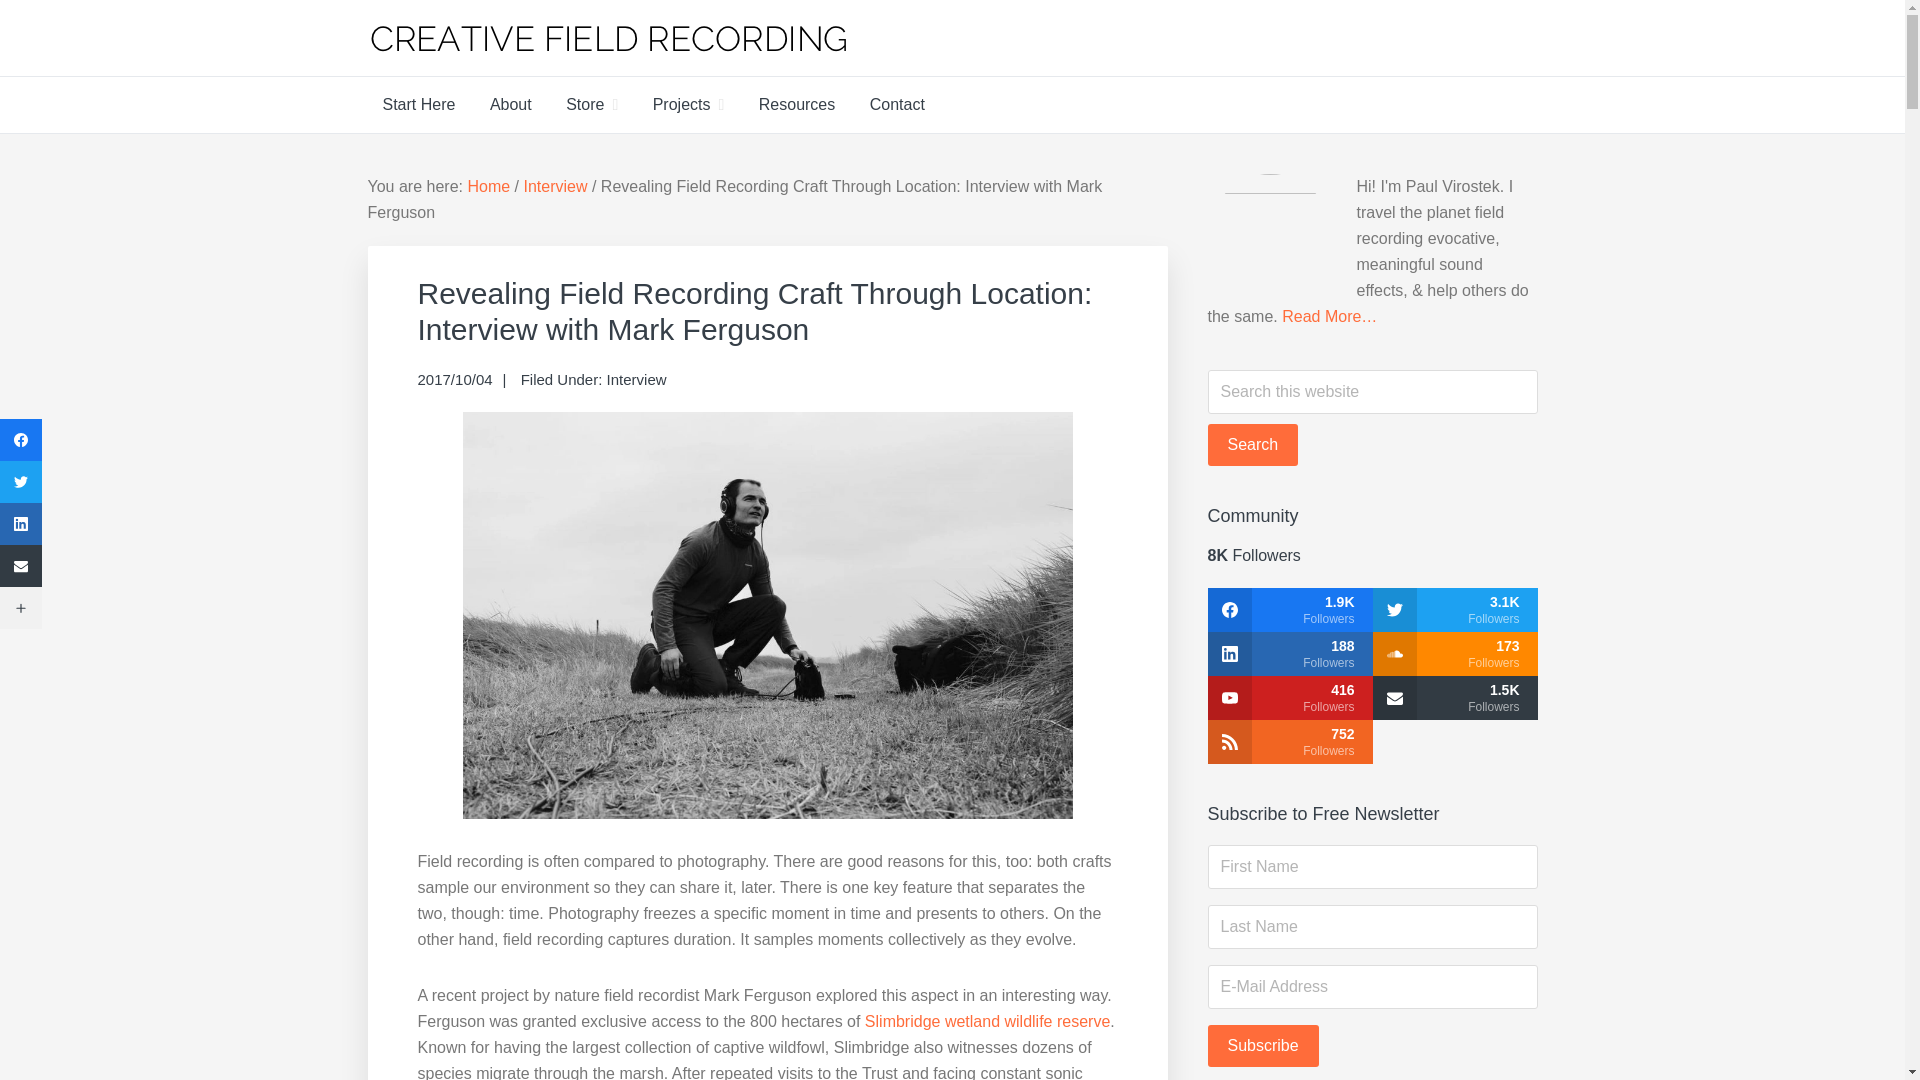 The image size is (1920, 1080). What do you see at coordinates (897, 104) in the screenshot?
I see `Contact` at bounding box center [897, 104].